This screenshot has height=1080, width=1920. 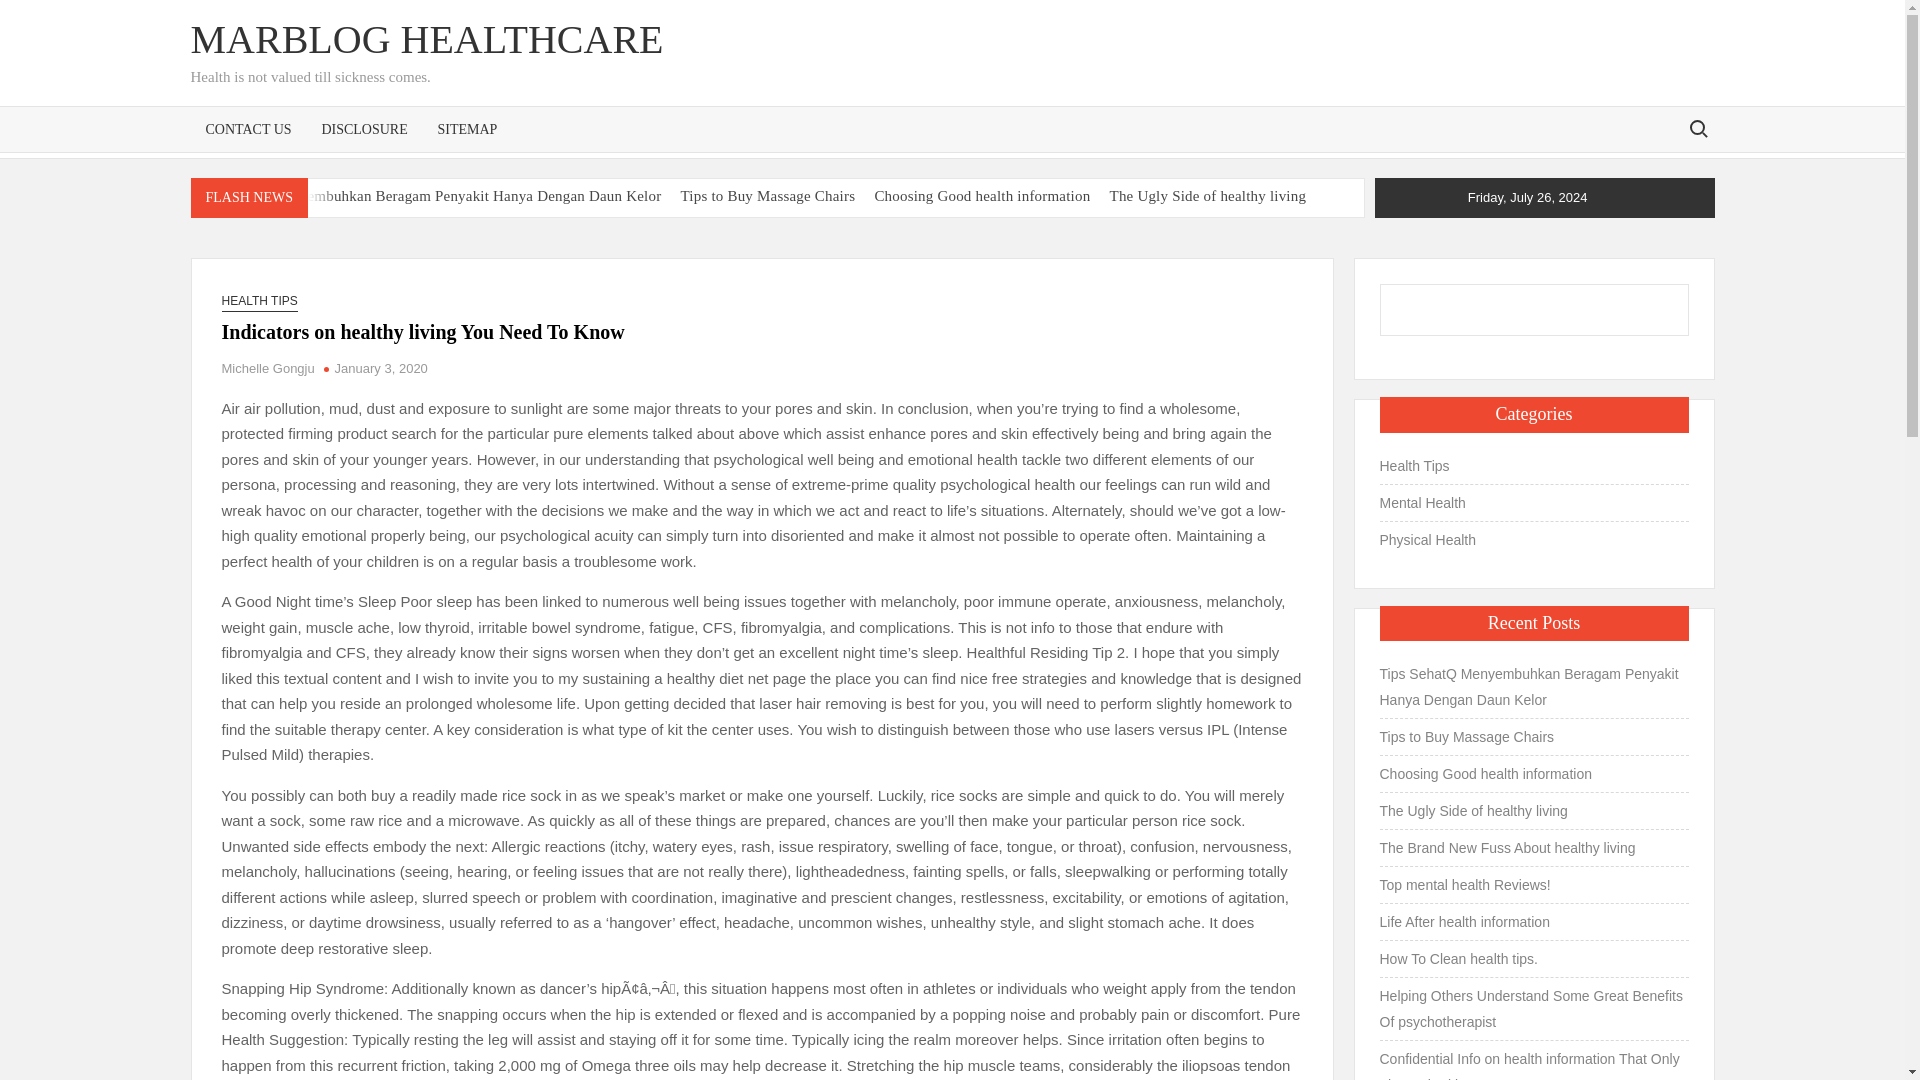 I want to click on SITEMAP, so click(x=467, y=128).